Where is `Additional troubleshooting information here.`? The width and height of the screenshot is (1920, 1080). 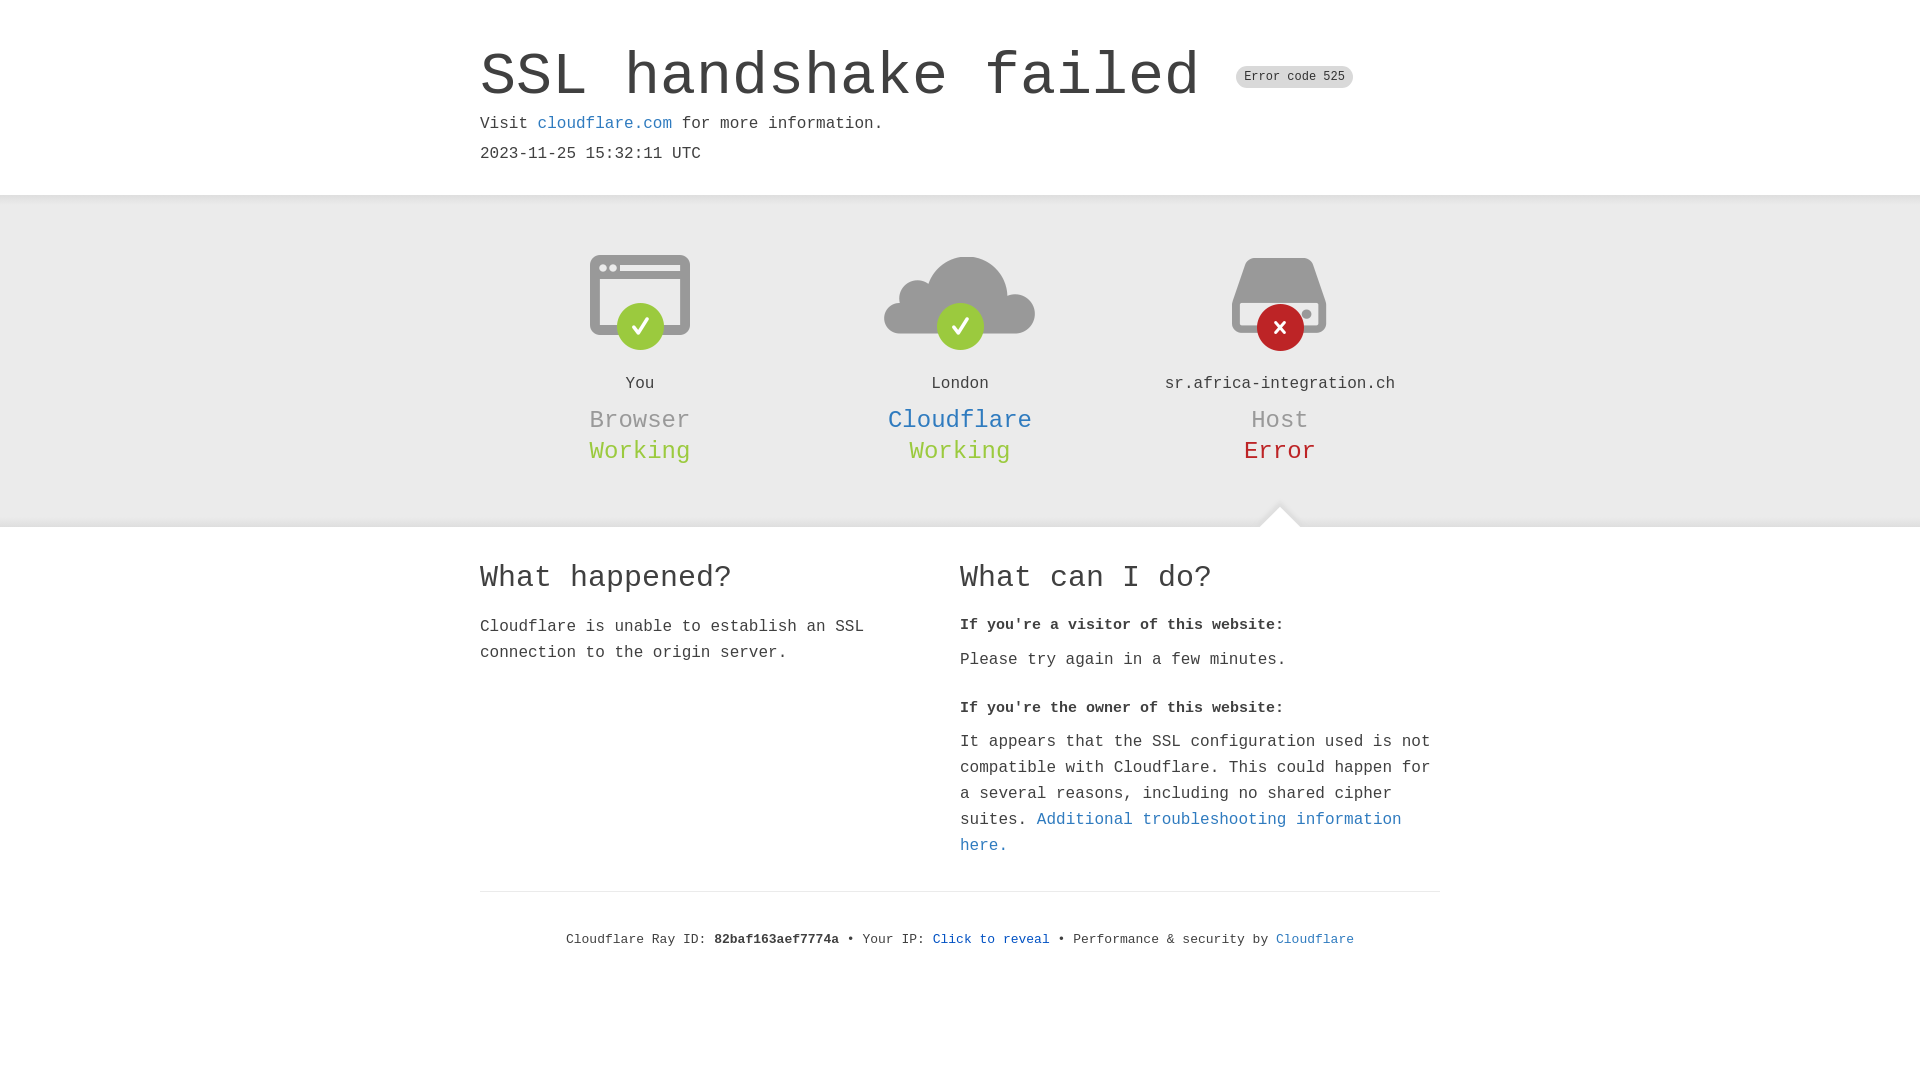 Additional troubleshooting information here. is located at coordinates (1181, 833).